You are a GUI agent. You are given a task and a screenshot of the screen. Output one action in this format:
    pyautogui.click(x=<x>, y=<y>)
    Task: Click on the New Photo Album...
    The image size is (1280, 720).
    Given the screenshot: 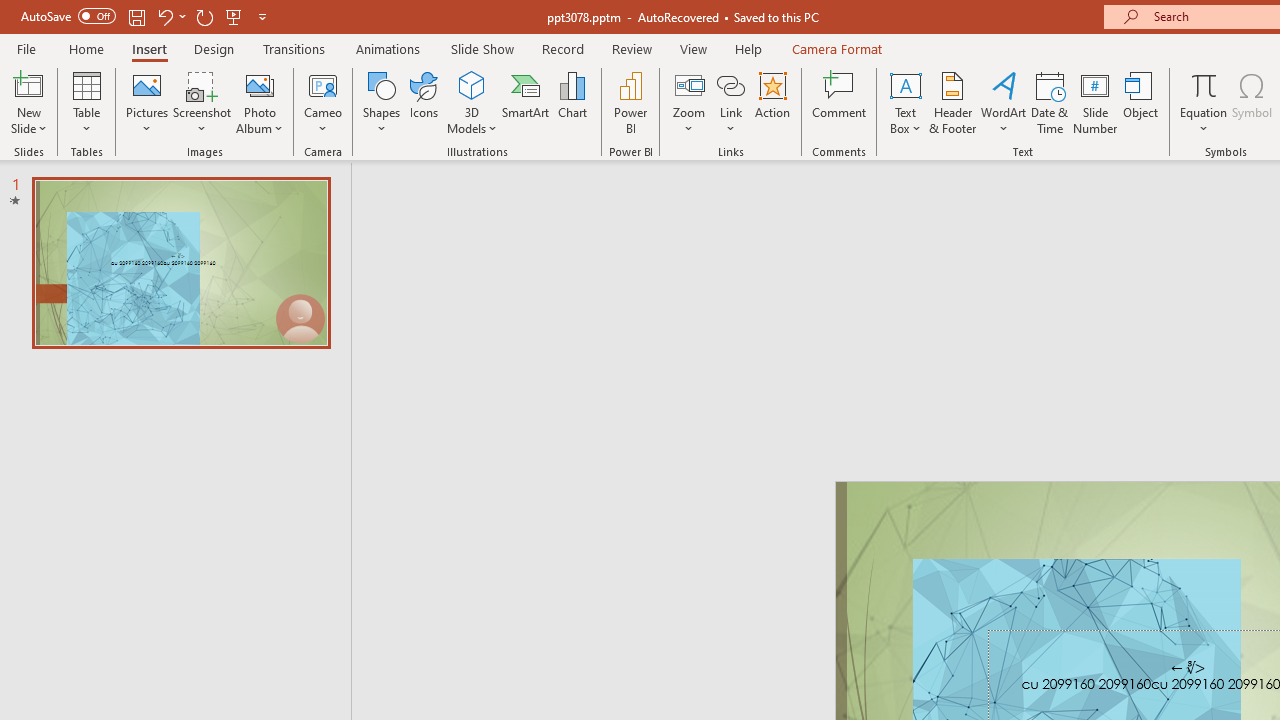 What is the action you would take?
    pyautogui.click(x=260, y=84)
    